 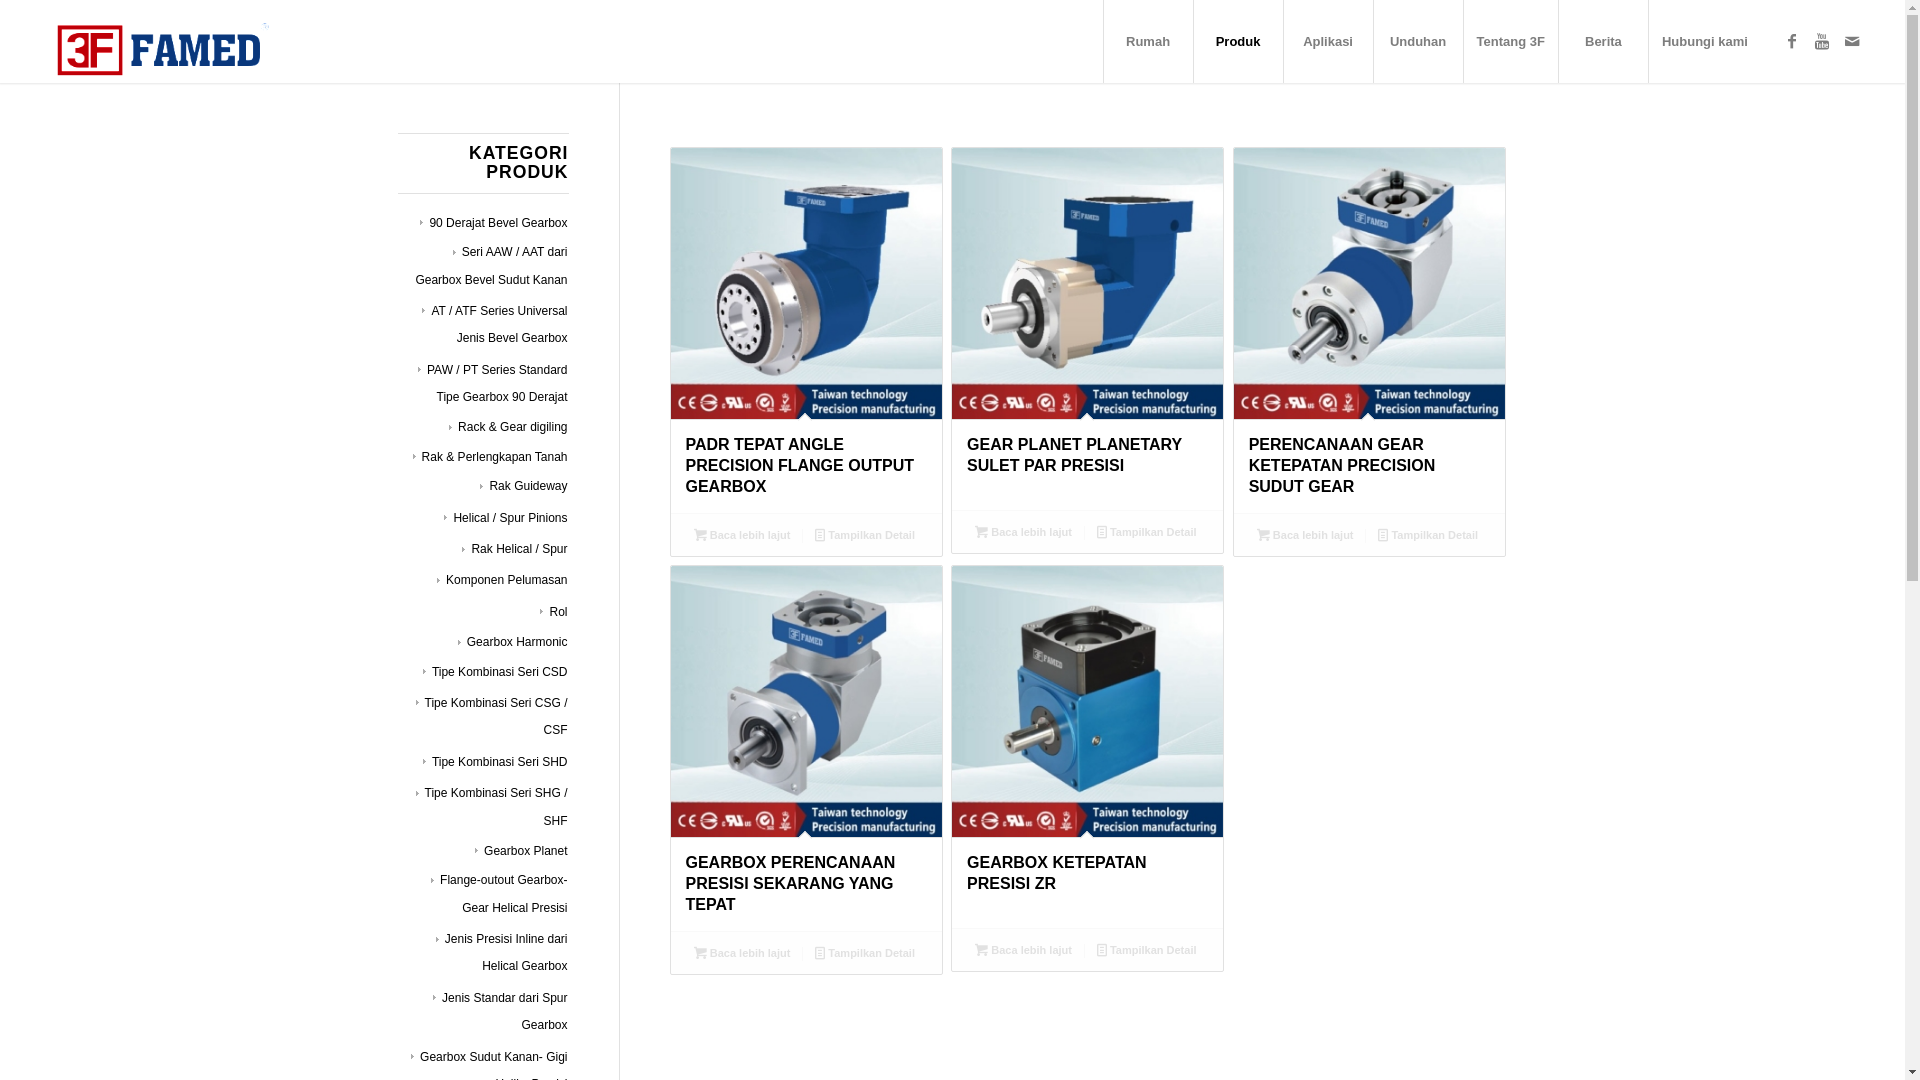 What do you see at coordinates (1852, 41) in the screenshot?
I see `Surat` at bounding box center [1852, 41].